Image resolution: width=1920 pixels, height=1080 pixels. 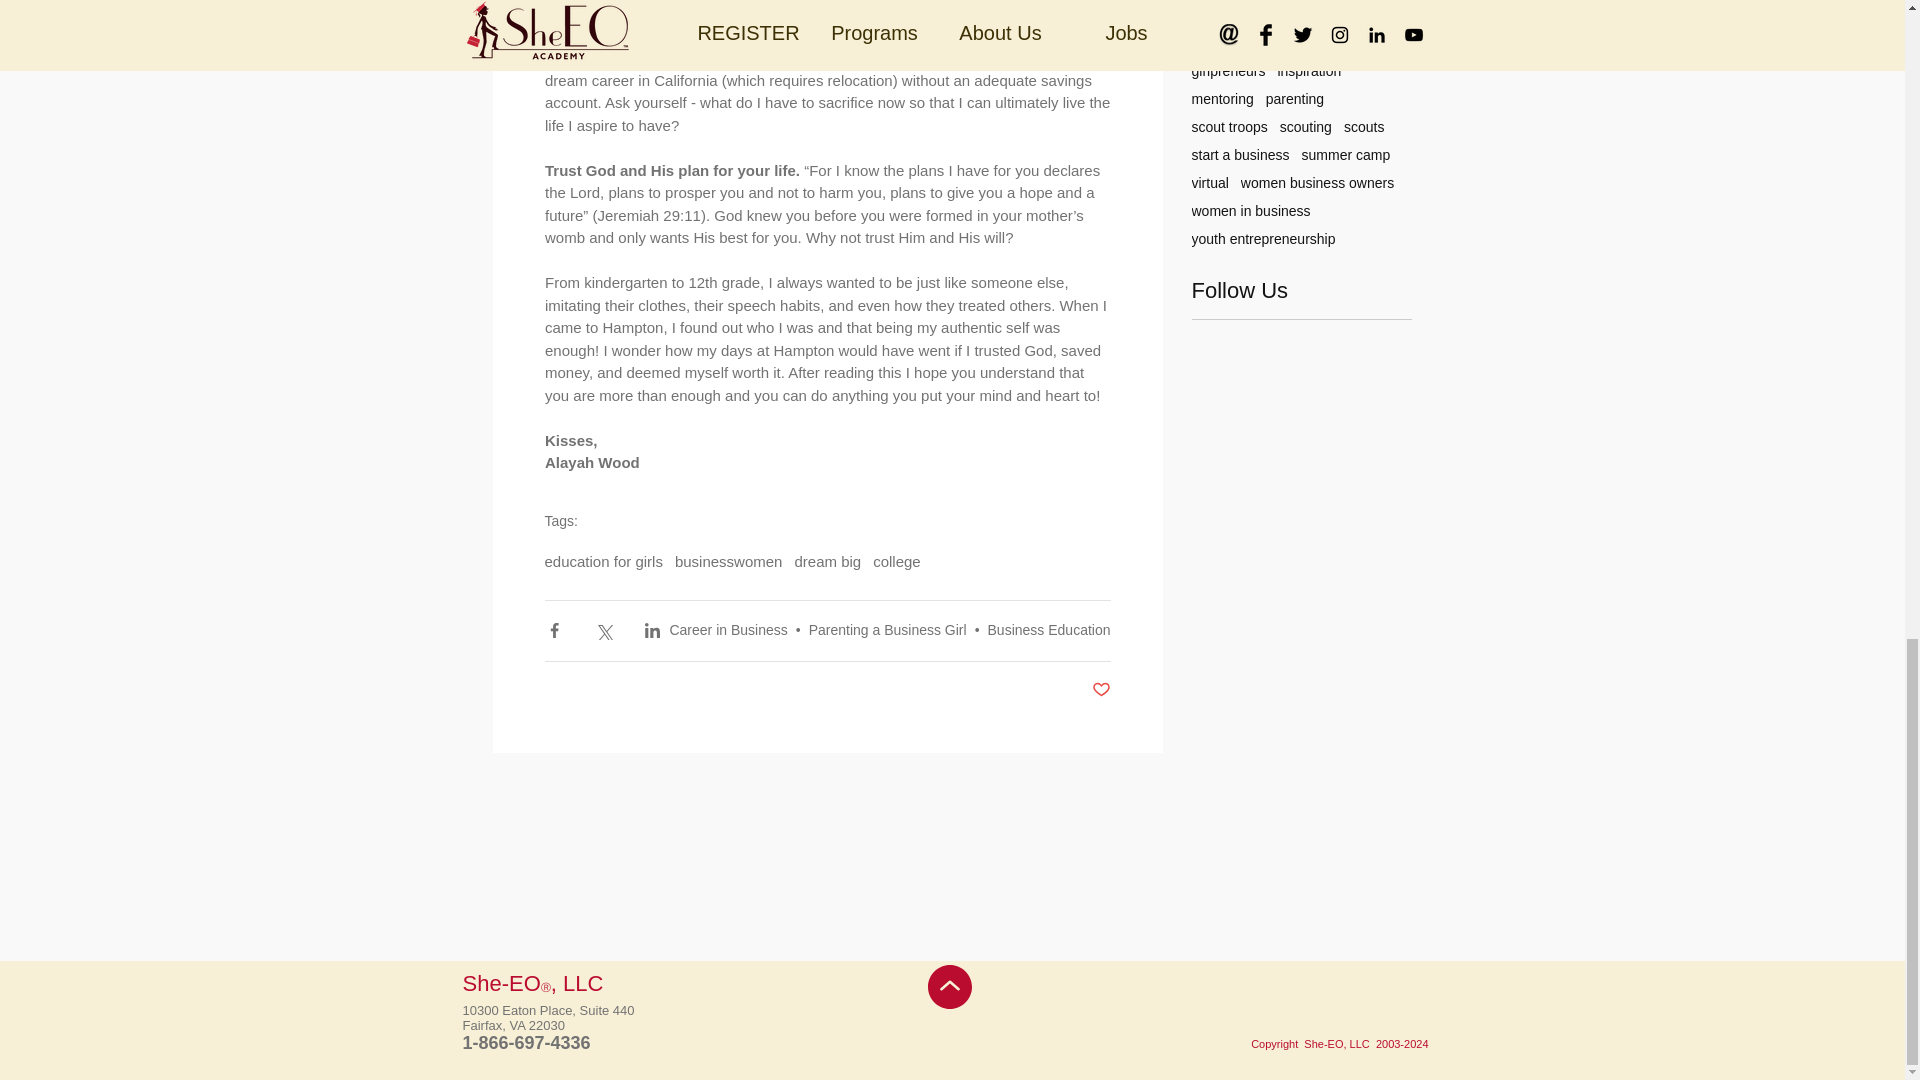 I want to click on education for girls, so click(x=602, y=561).